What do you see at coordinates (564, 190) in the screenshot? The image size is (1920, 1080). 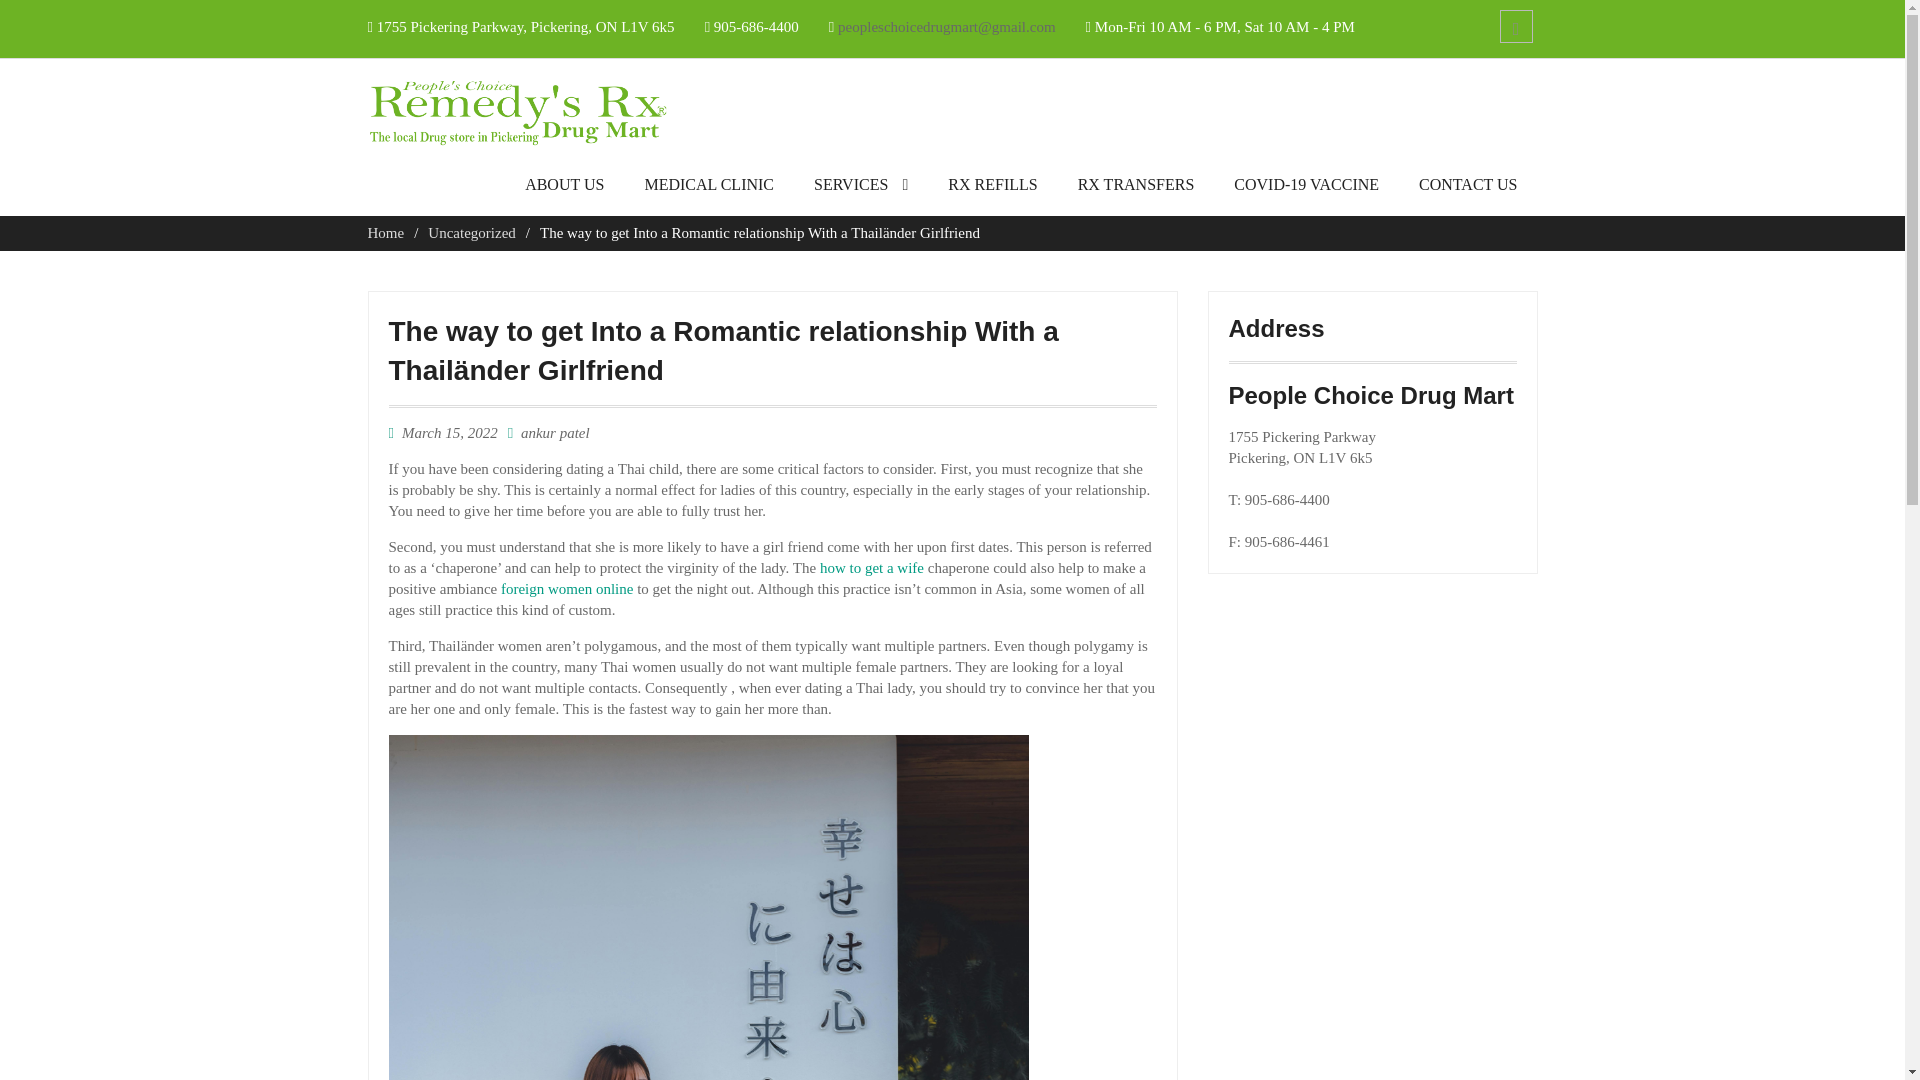 I see `ABOUT US` at bounding box center [564, 190].